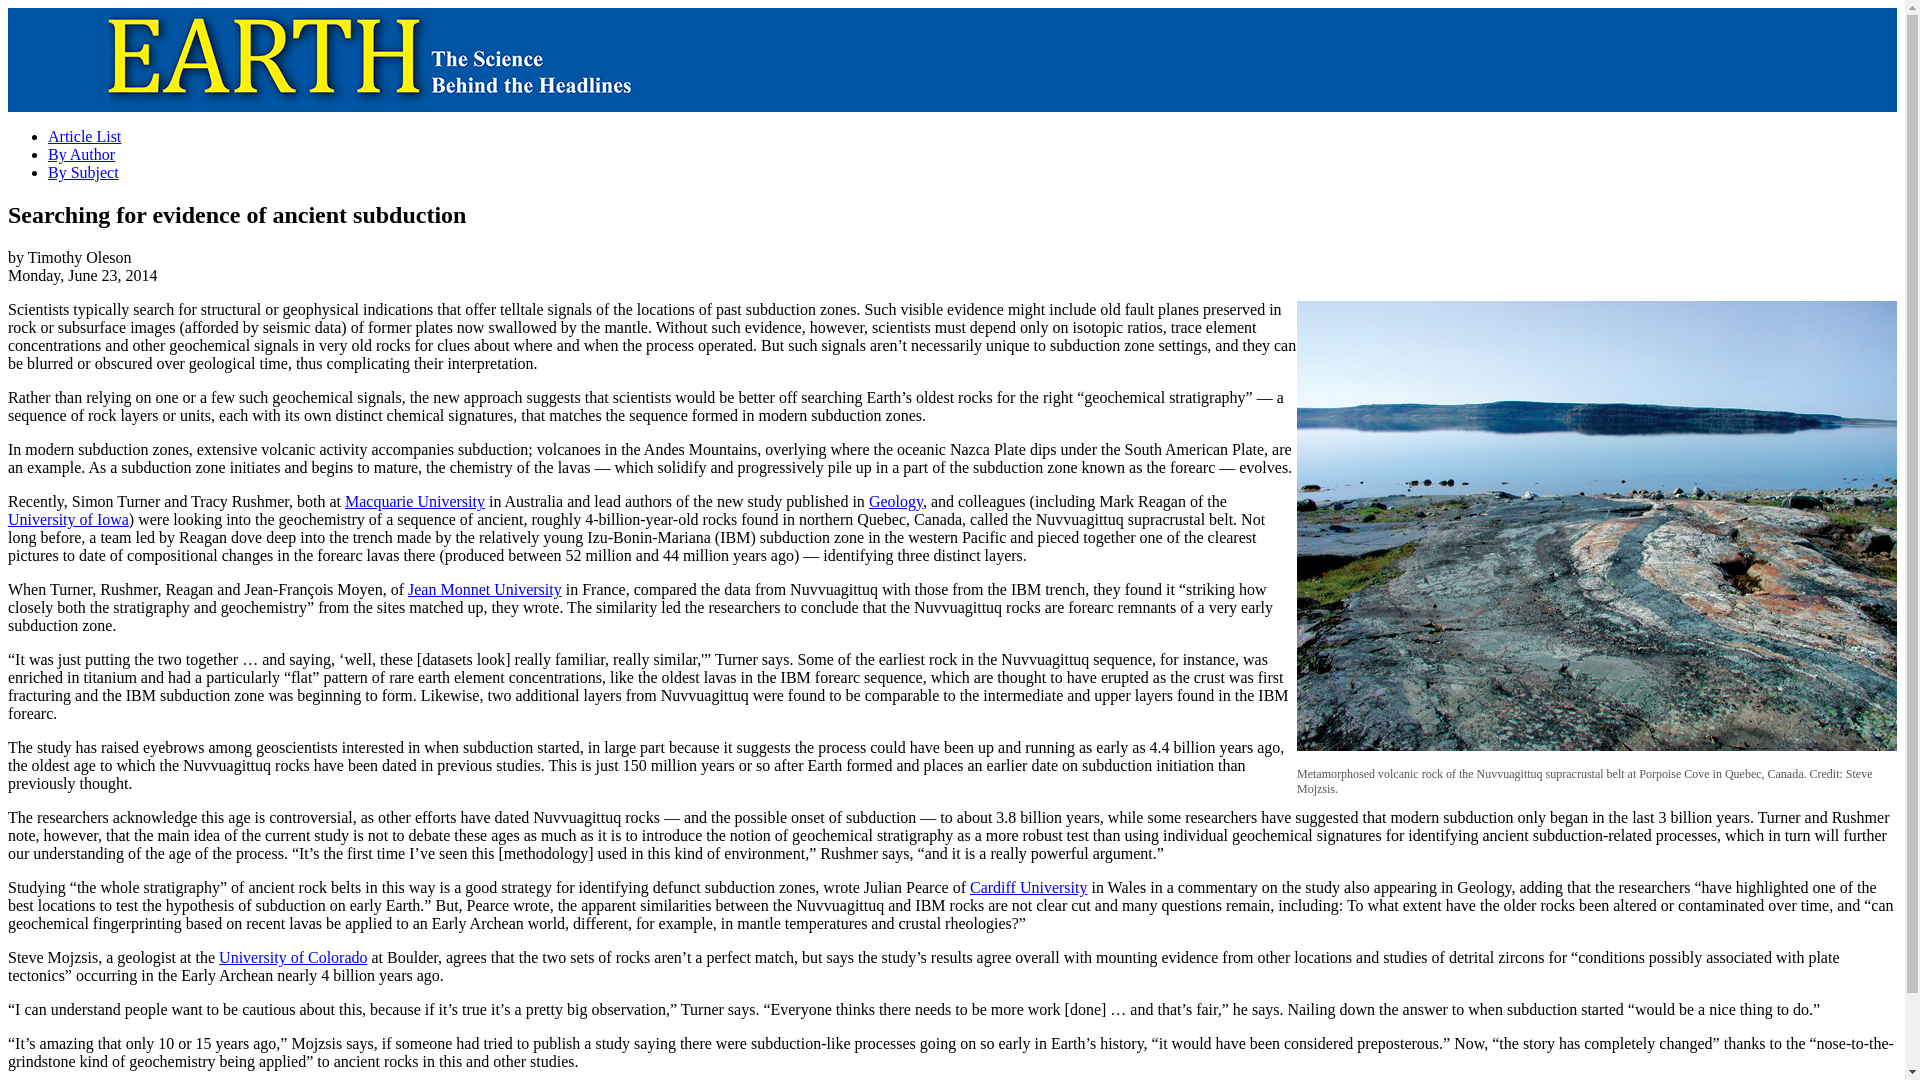 The height and width of the screenshot is (1080, 1920). What do you see at coordinates (484, 590) in the screenshot?
I see `Jean Monnet University` at bounding box center [484, 590].